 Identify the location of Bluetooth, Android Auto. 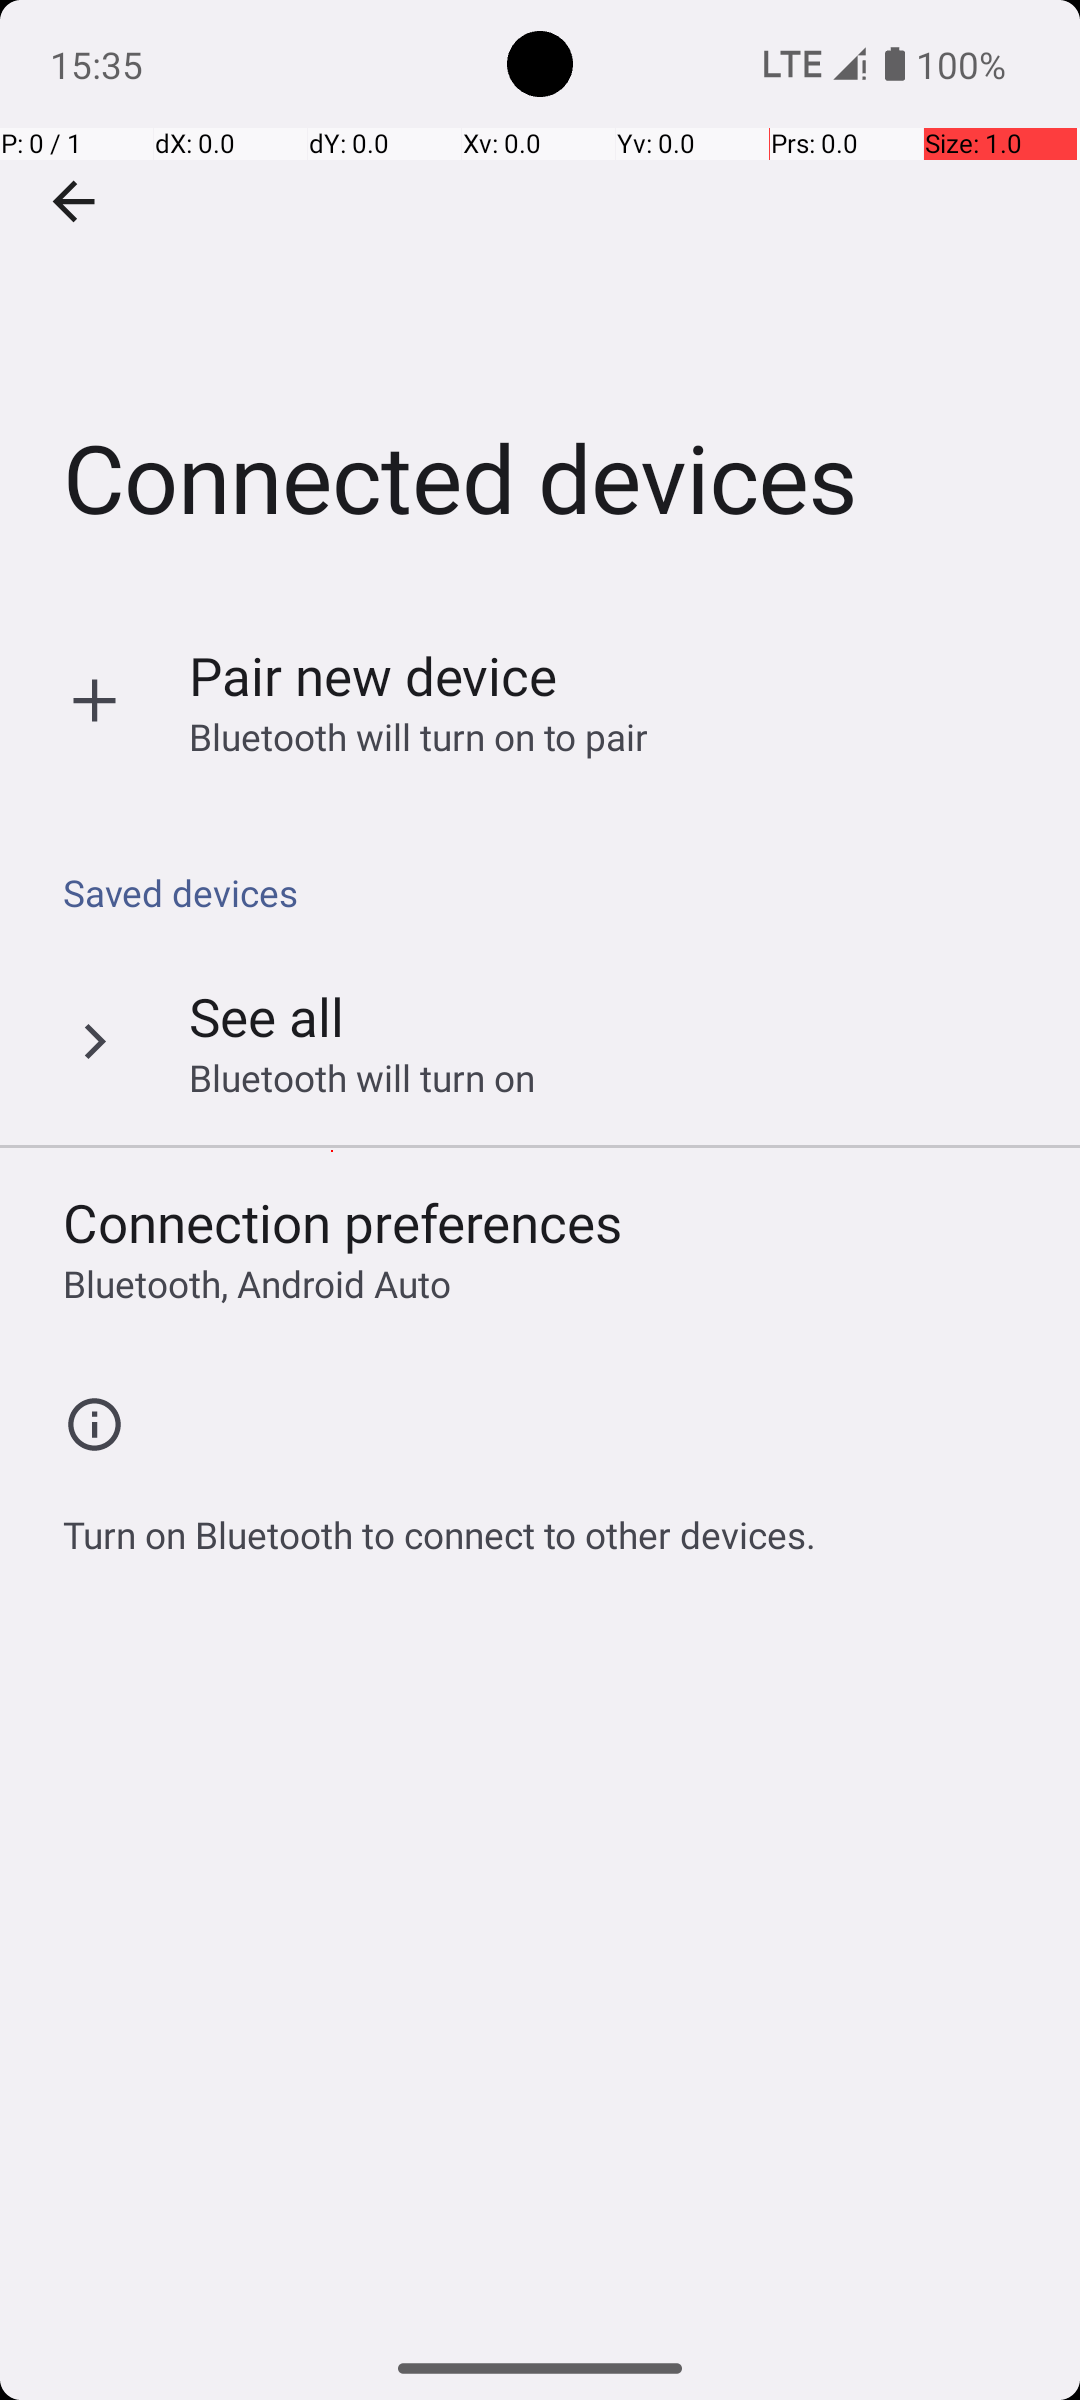
(257, 1284).